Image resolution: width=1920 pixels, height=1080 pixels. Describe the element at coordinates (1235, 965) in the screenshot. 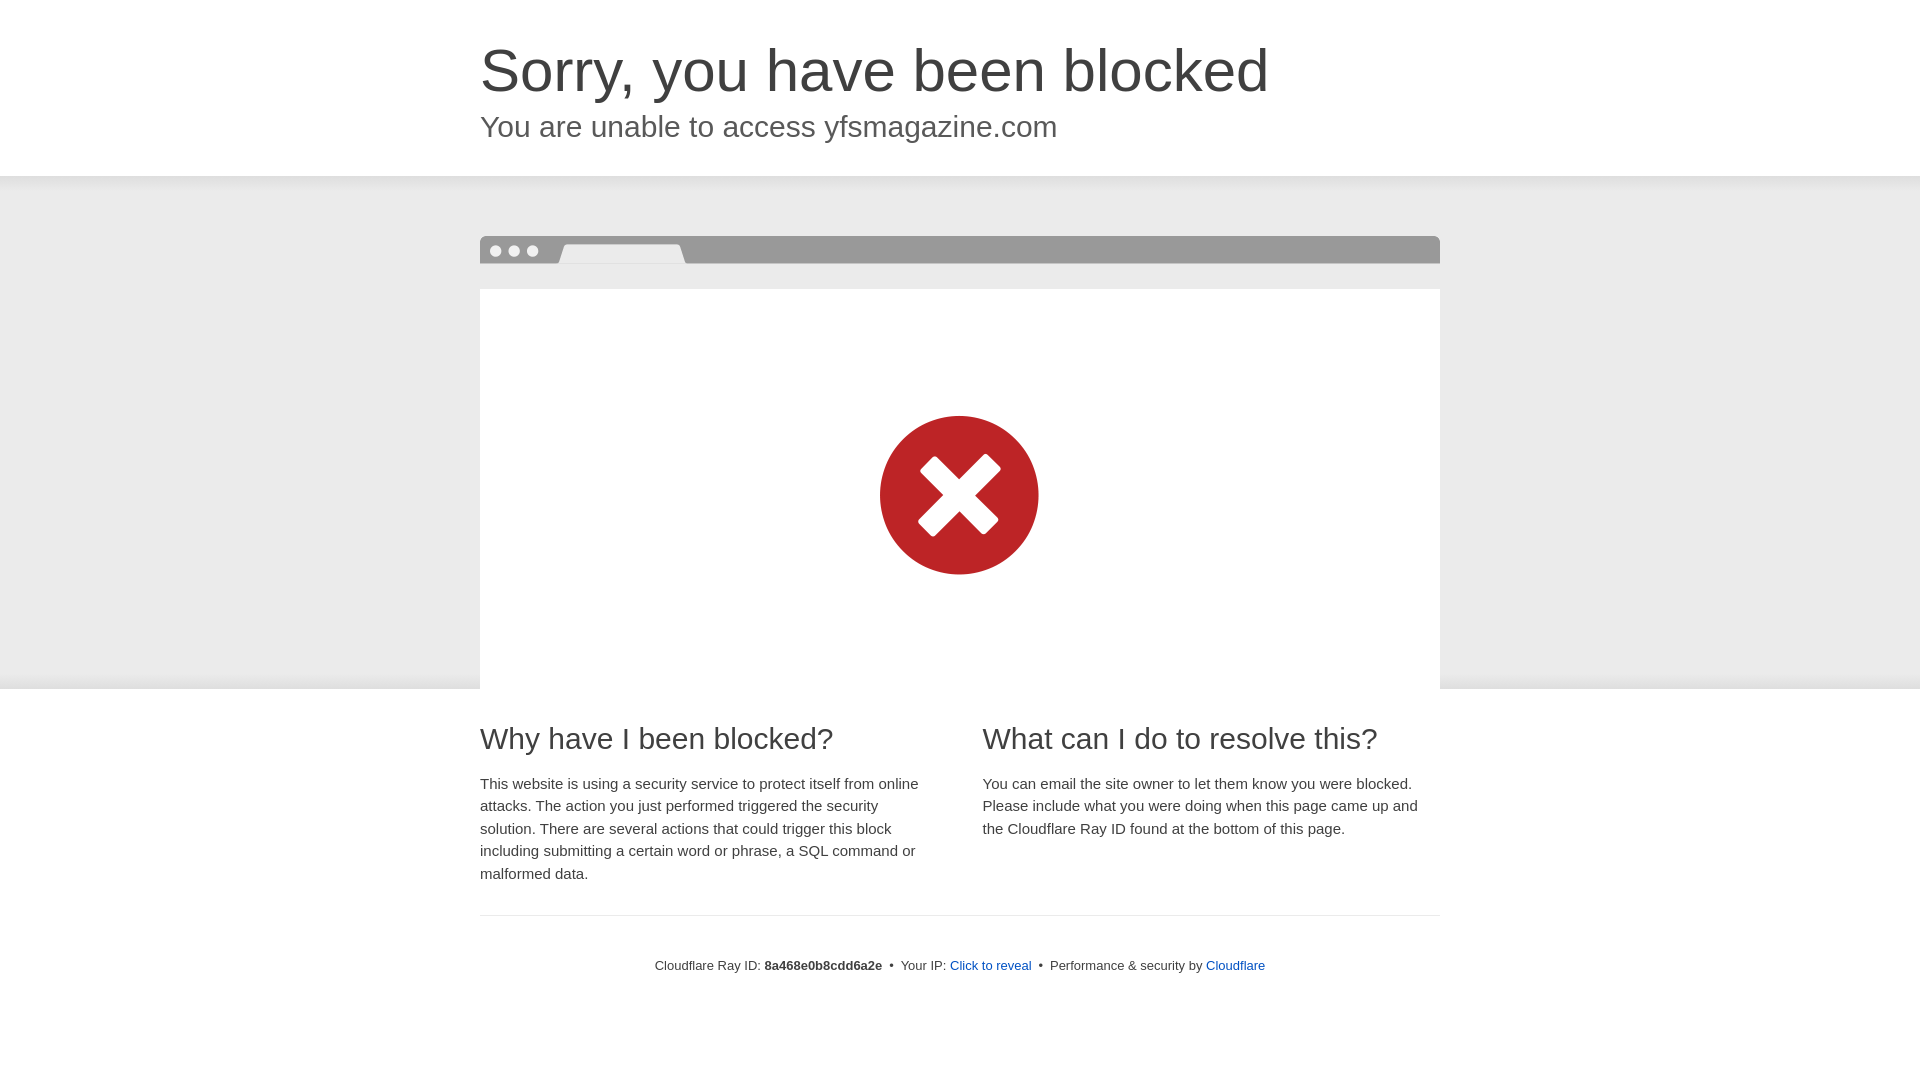

I see `Cloudflare` at that location.